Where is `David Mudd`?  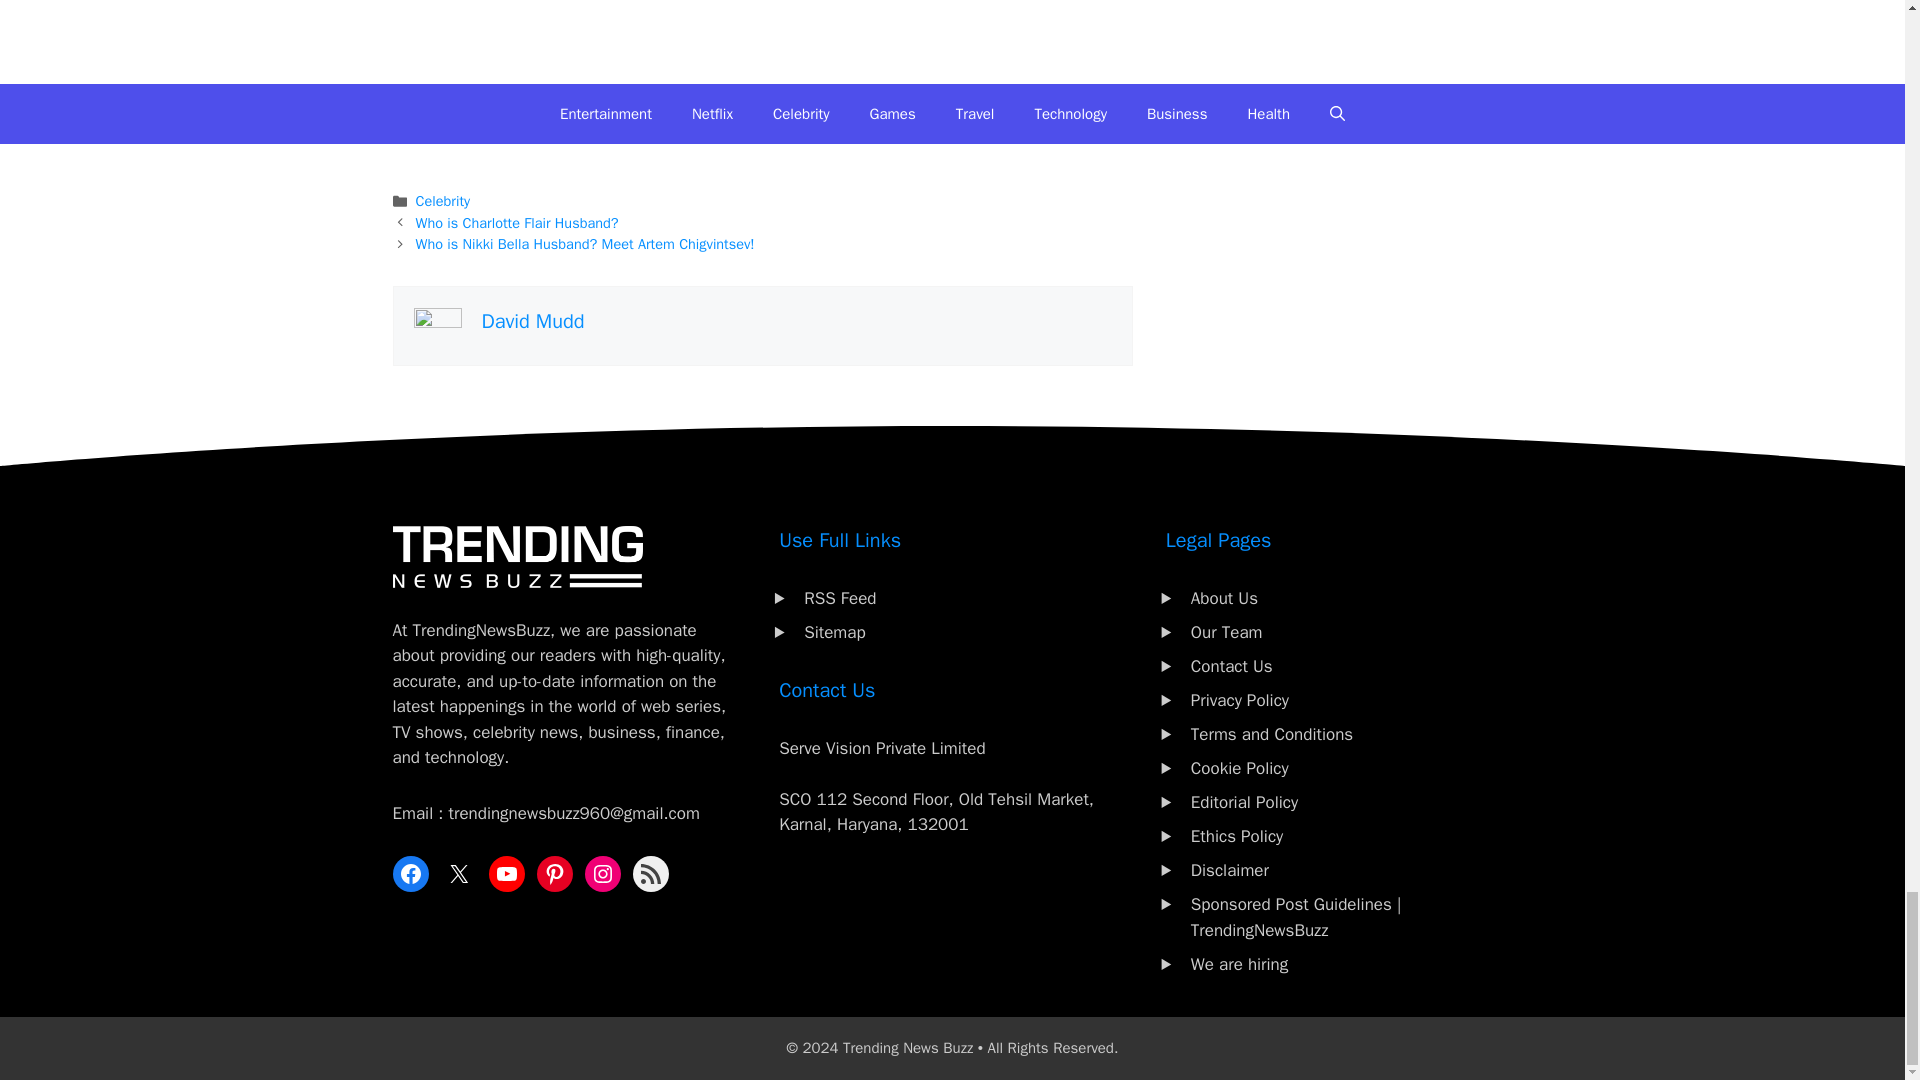
David Mudd is located at coordinates (533, 320).